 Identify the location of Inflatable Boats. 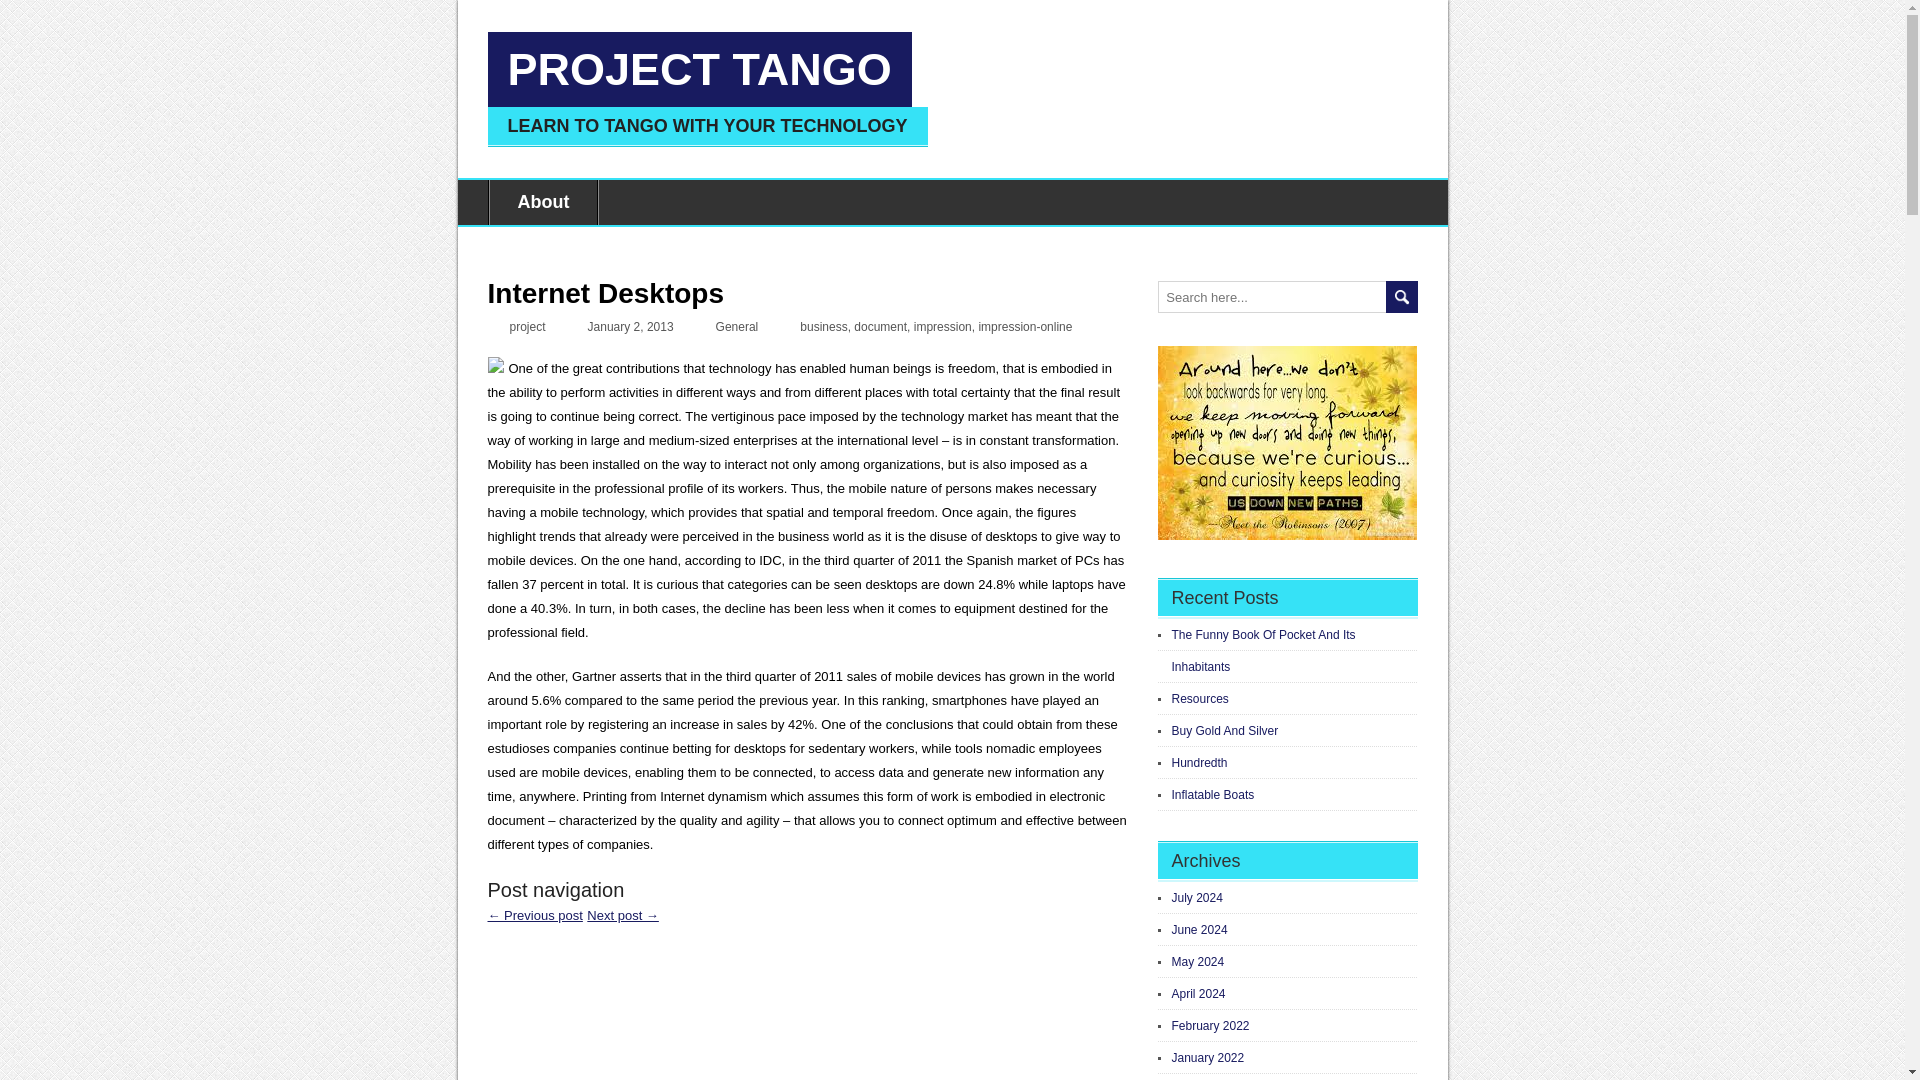
(1213, 795).